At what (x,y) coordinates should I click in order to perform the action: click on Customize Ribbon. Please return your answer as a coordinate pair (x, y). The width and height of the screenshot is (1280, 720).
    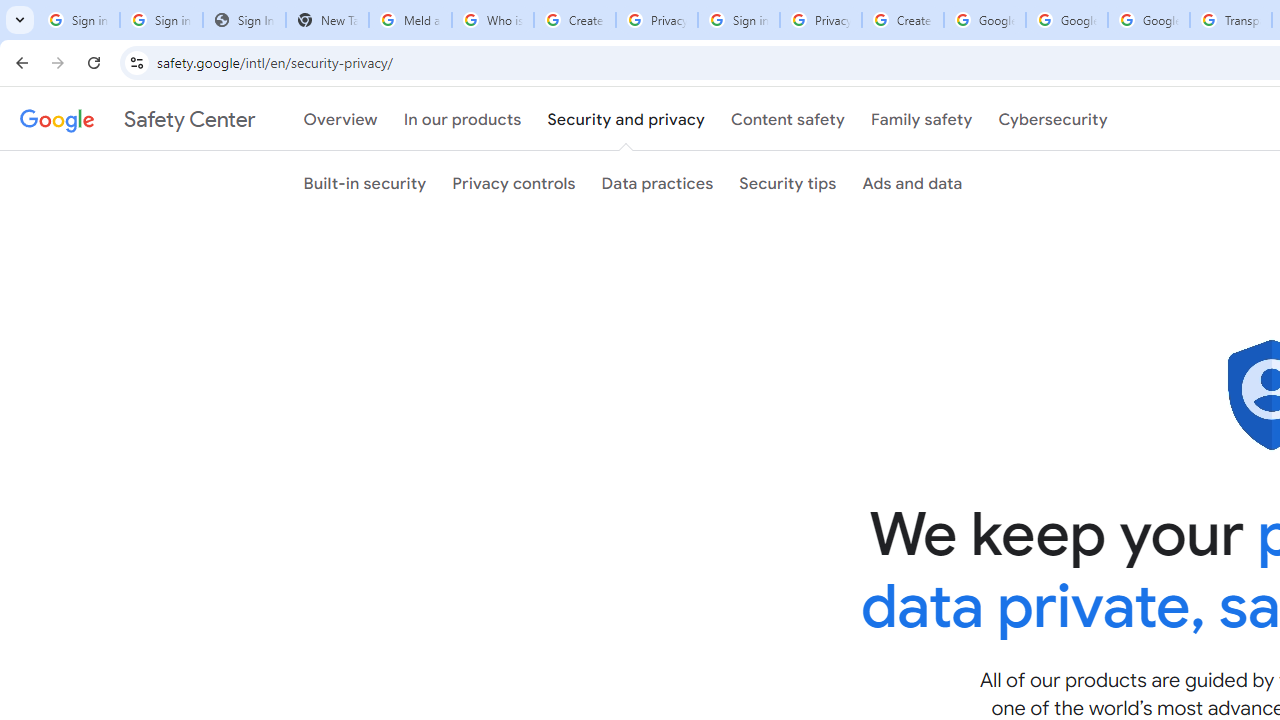
    Looking at the image, I should click on (774, 600).